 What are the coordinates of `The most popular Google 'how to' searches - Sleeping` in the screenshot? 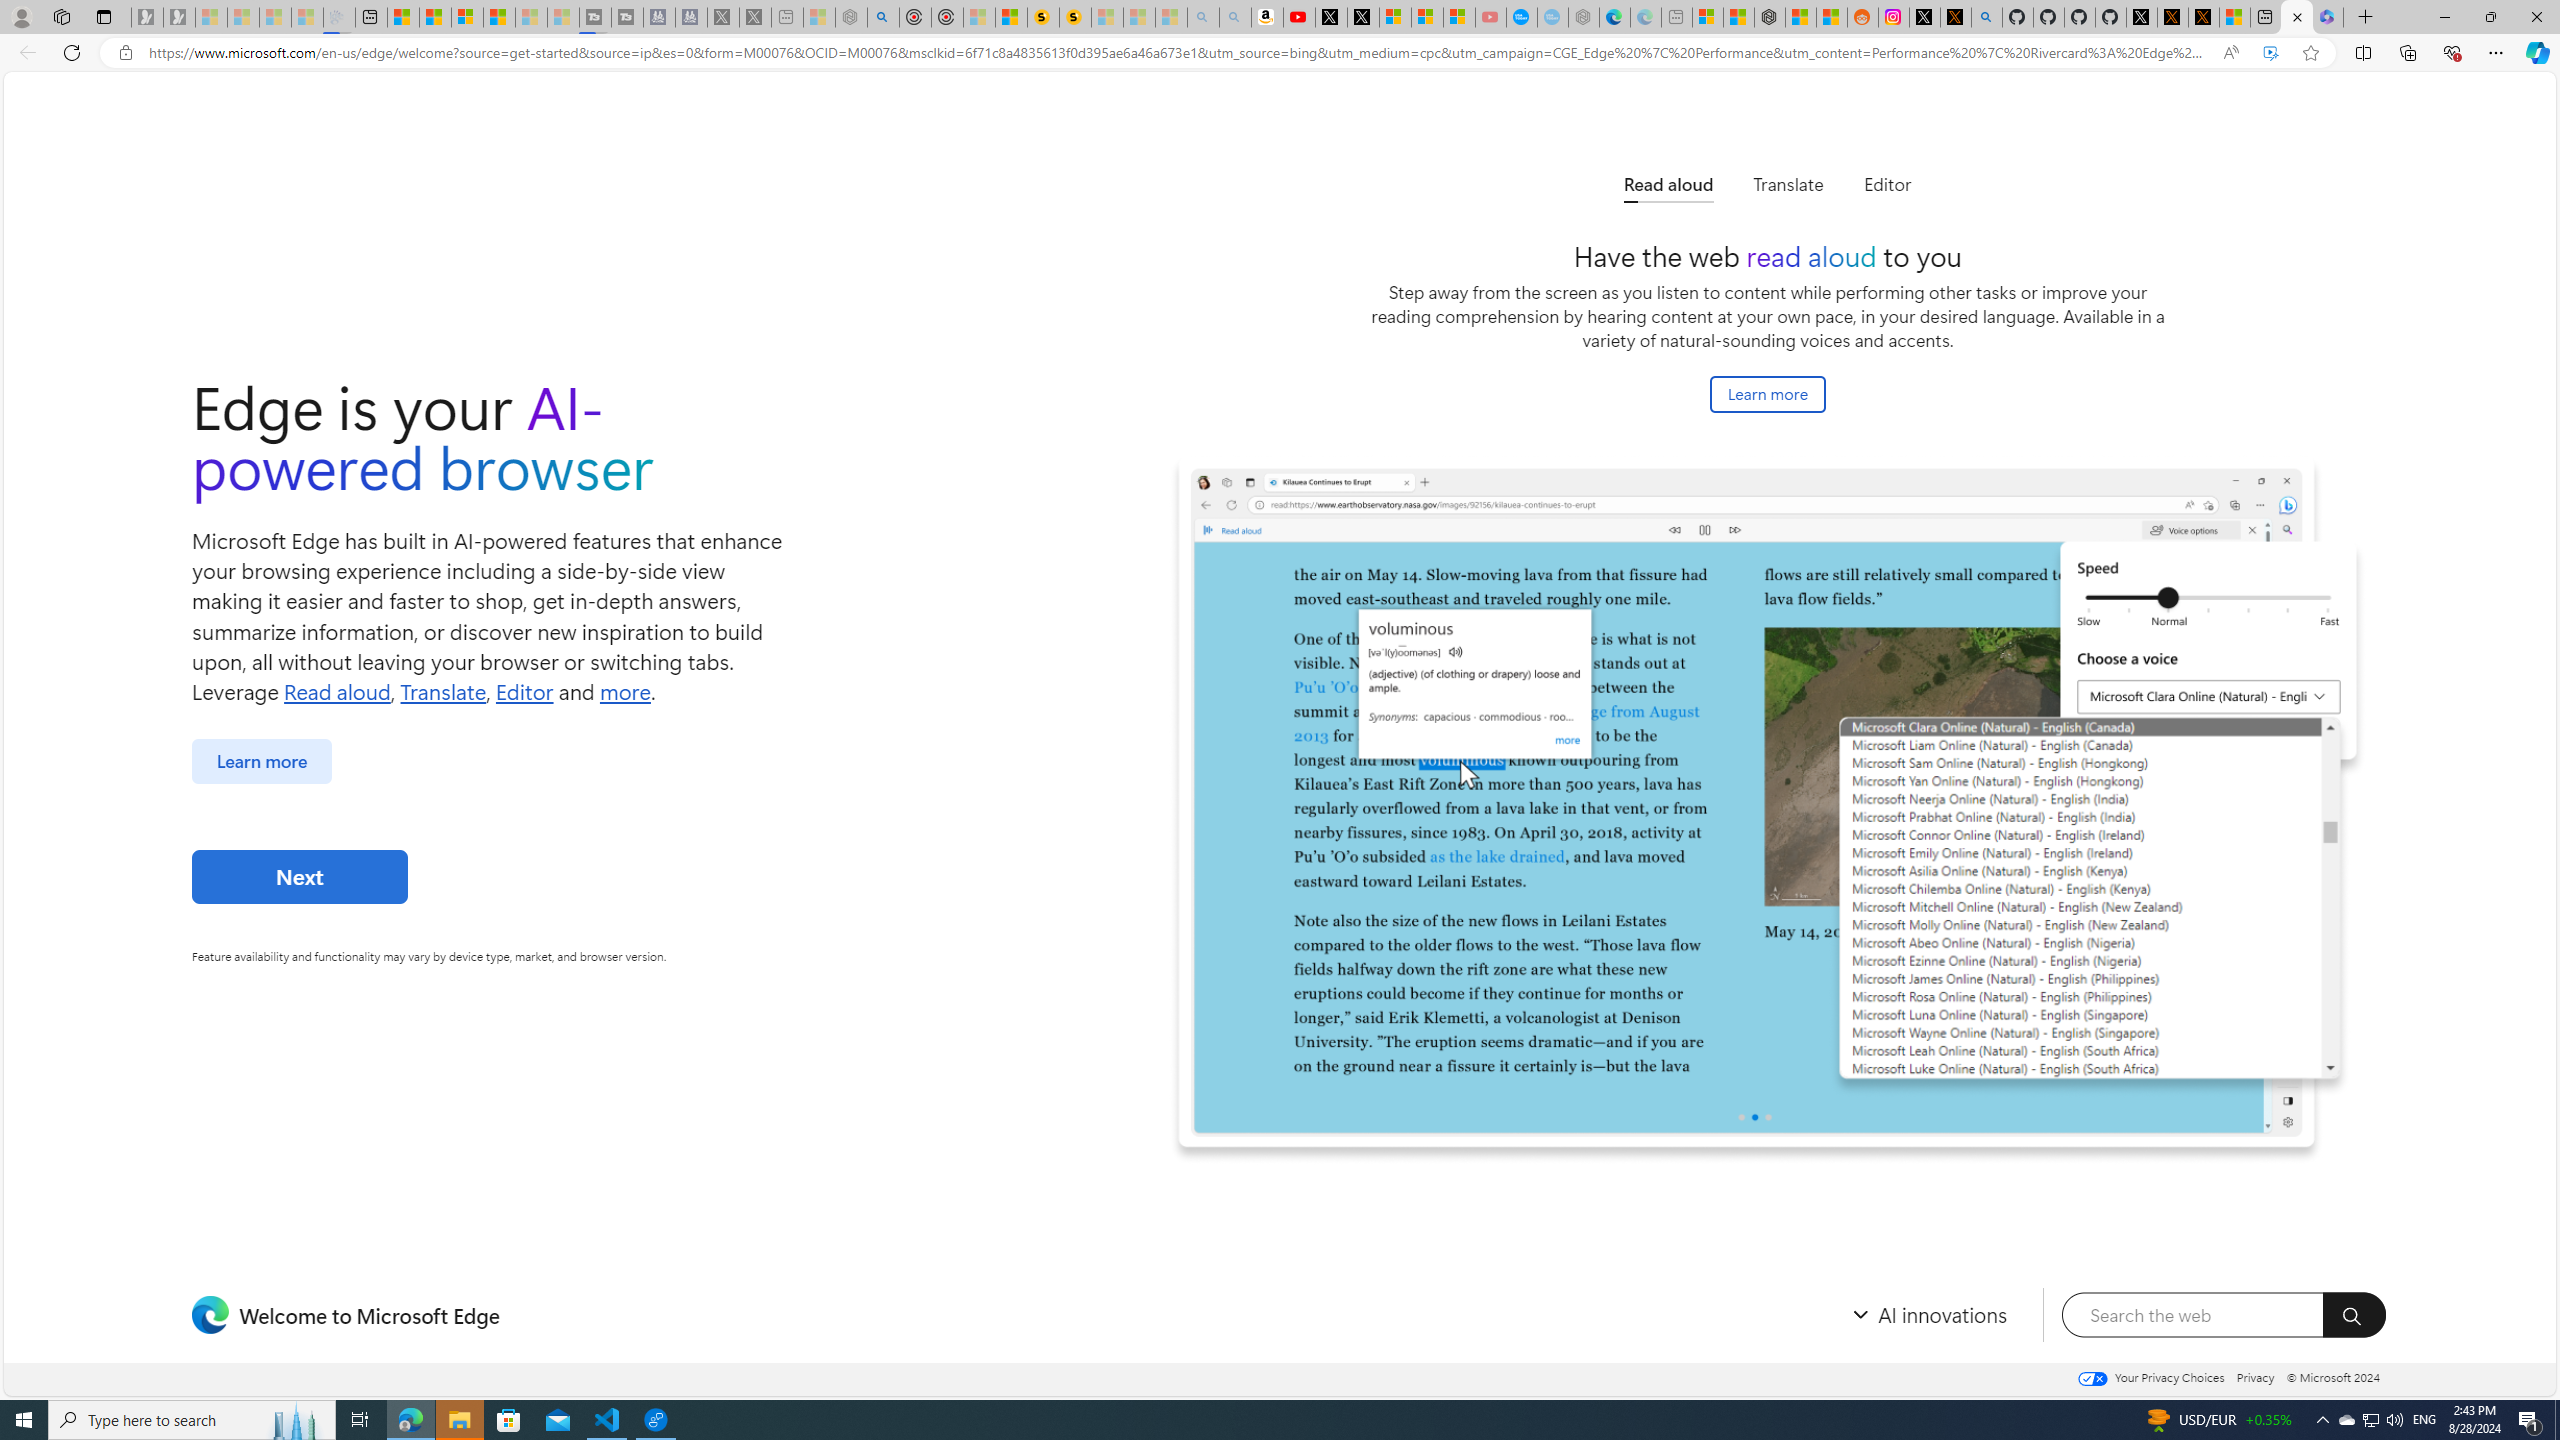 It's located at (1552, 17).